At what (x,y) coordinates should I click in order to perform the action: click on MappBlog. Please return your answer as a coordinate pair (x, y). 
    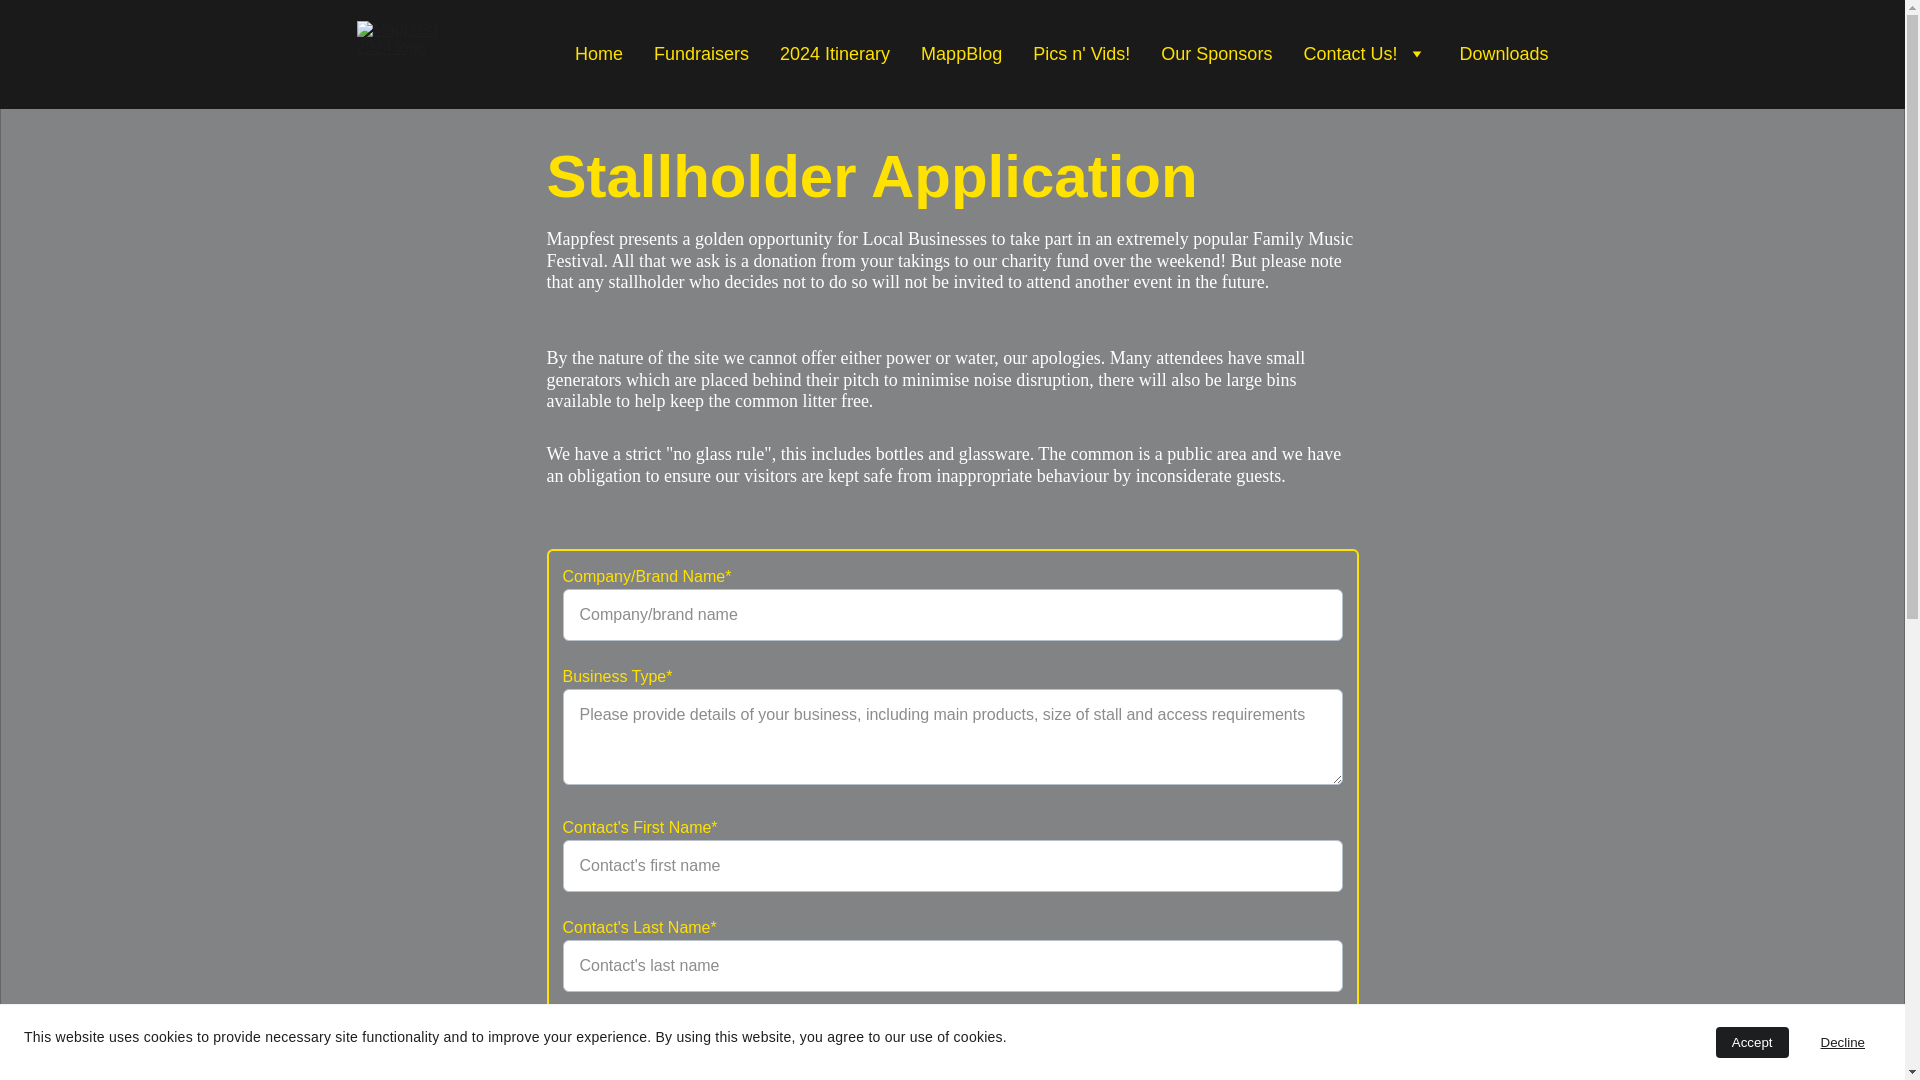
    Looking at the image, I should click on (962, 54).